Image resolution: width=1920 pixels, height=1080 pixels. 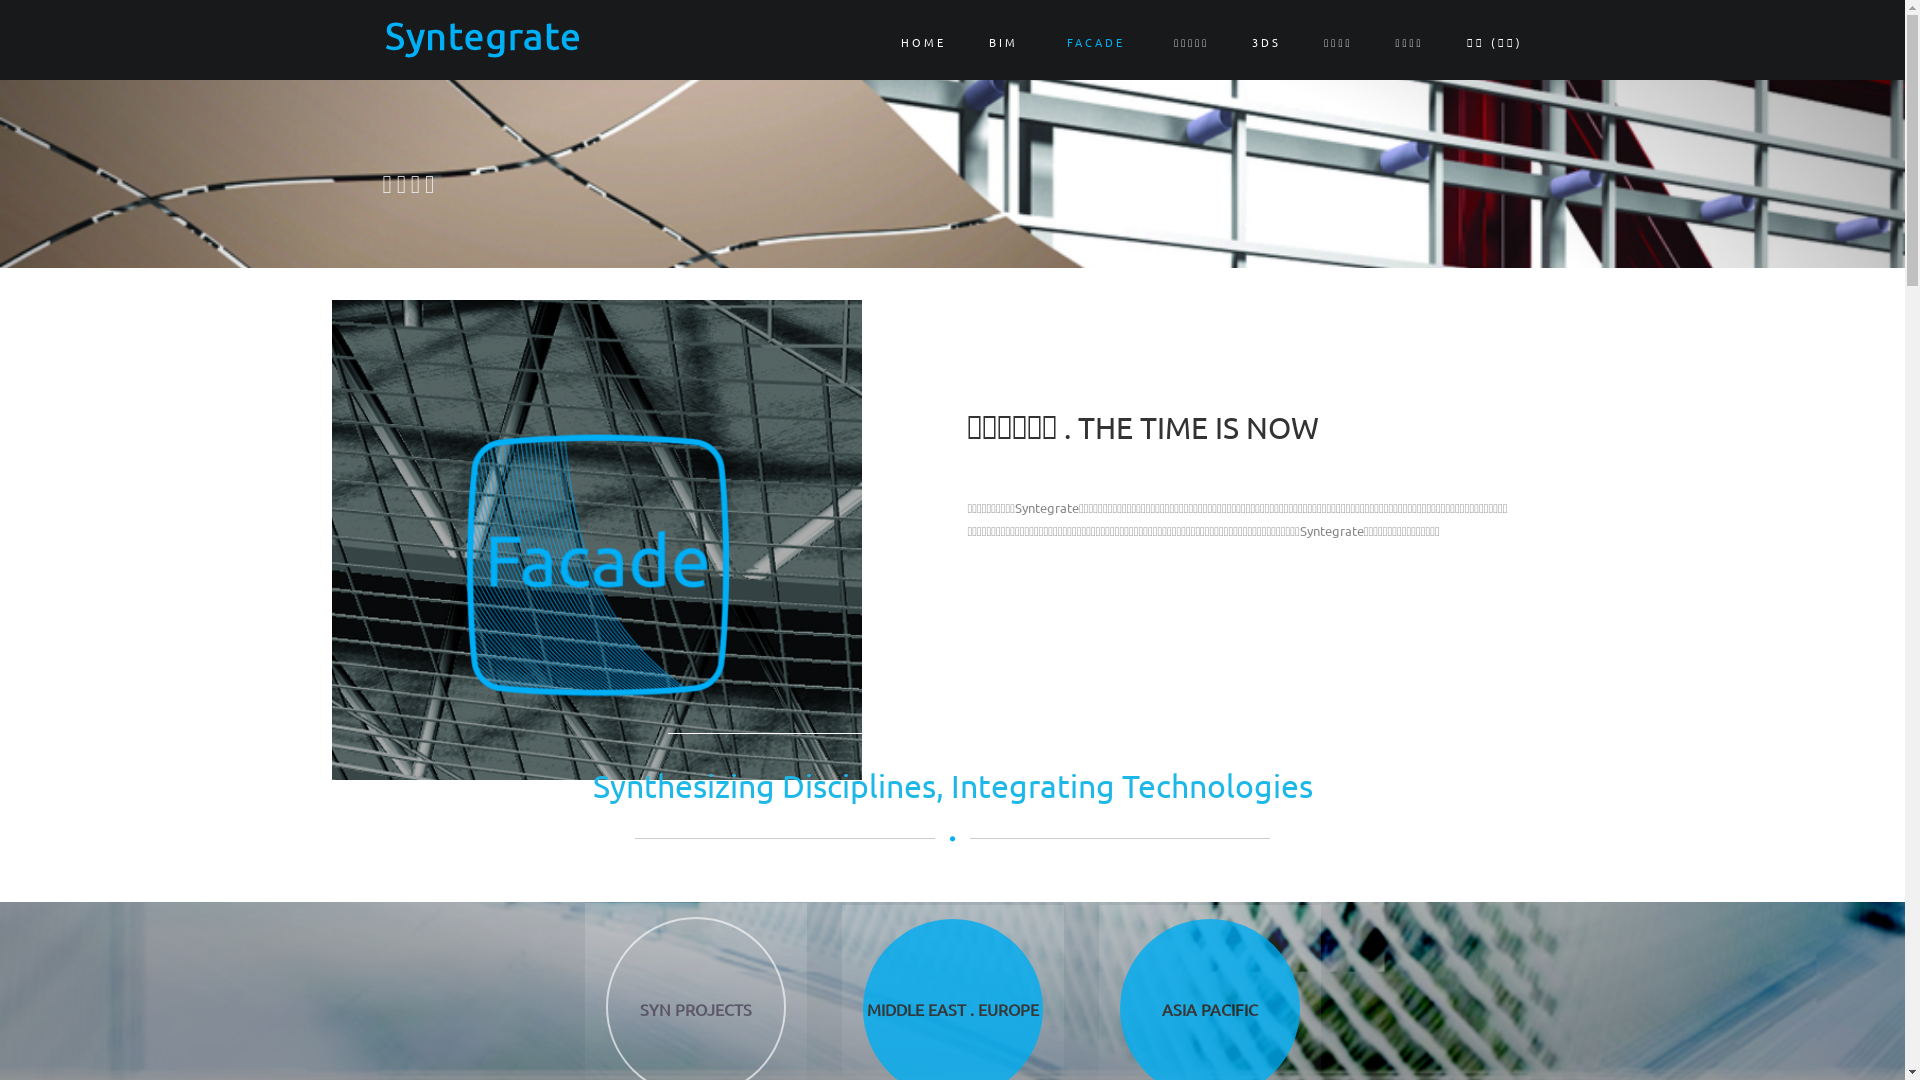 What do you see at coordinates (924, 45) in the screenshot?
I see `HOME` at bounding box center [924, 45].